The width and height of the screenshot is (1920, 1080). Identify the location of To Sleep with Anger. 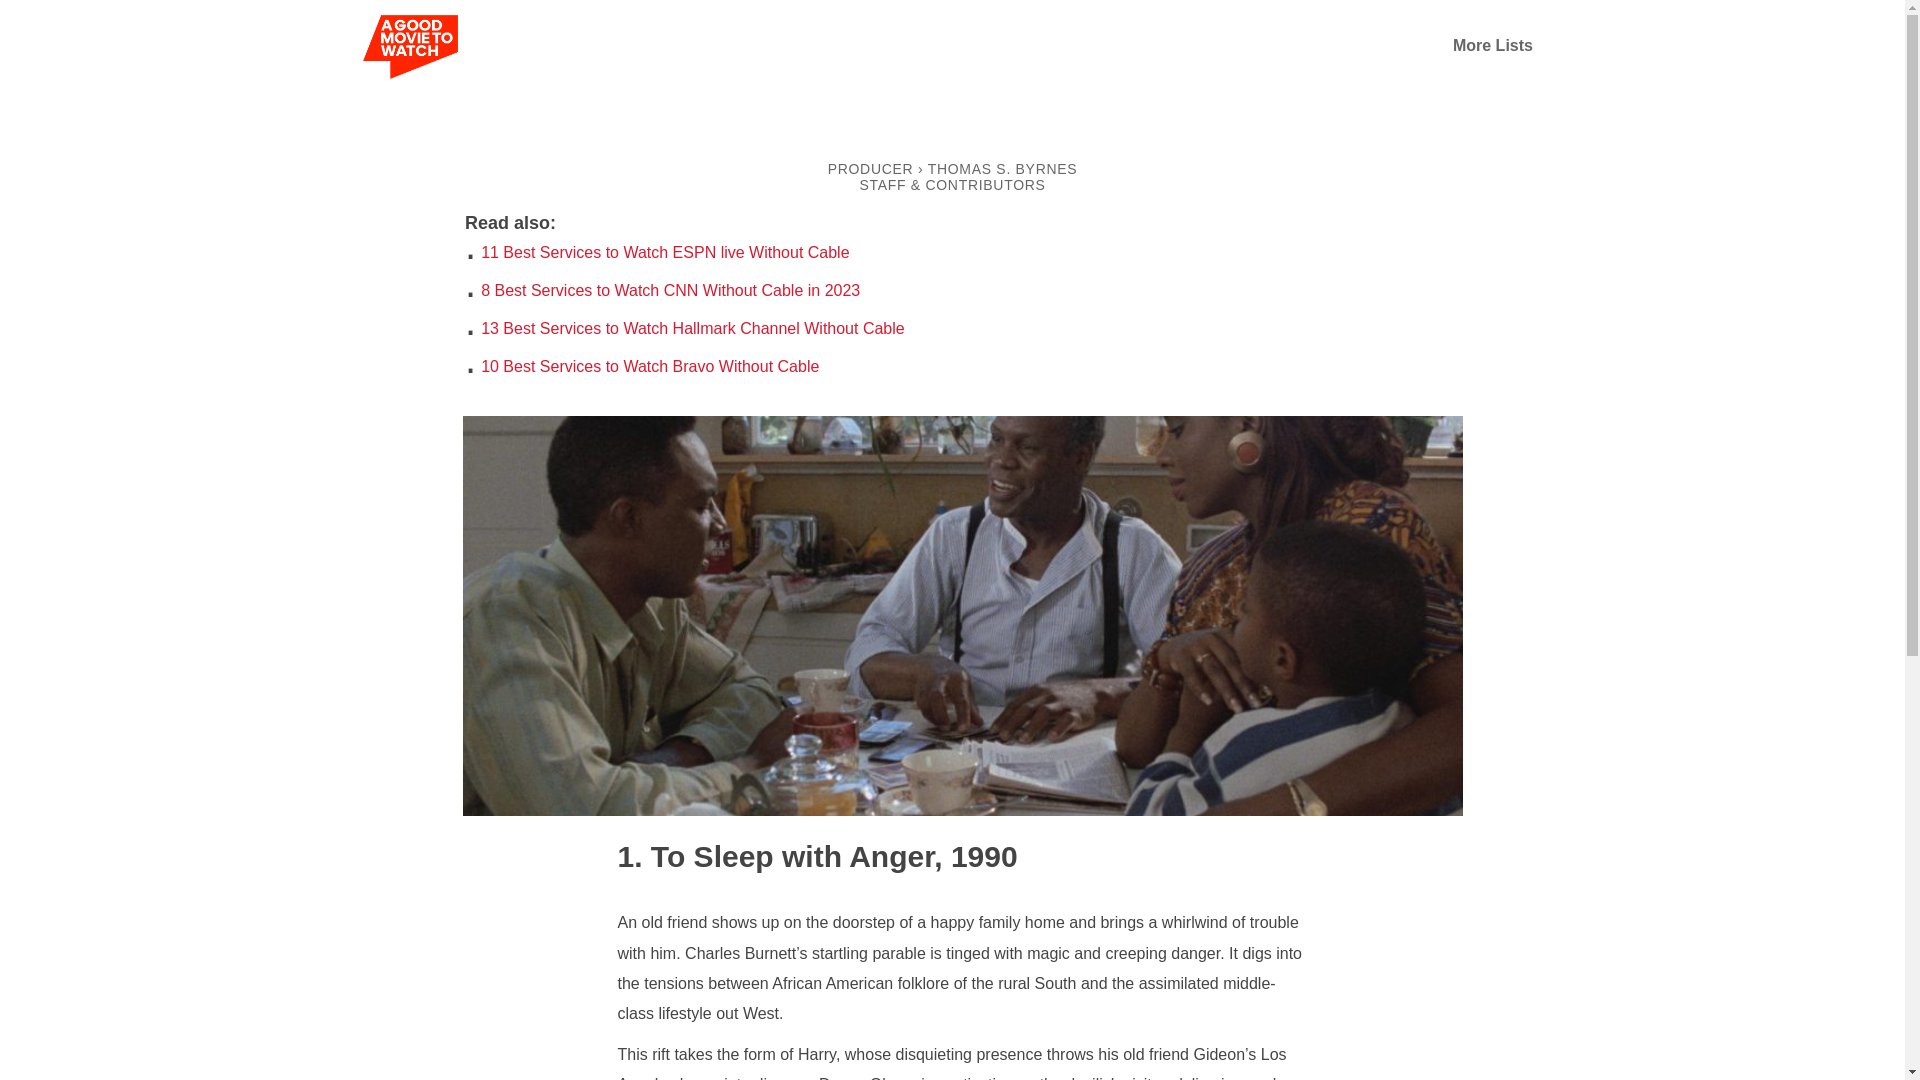
(776, 856).